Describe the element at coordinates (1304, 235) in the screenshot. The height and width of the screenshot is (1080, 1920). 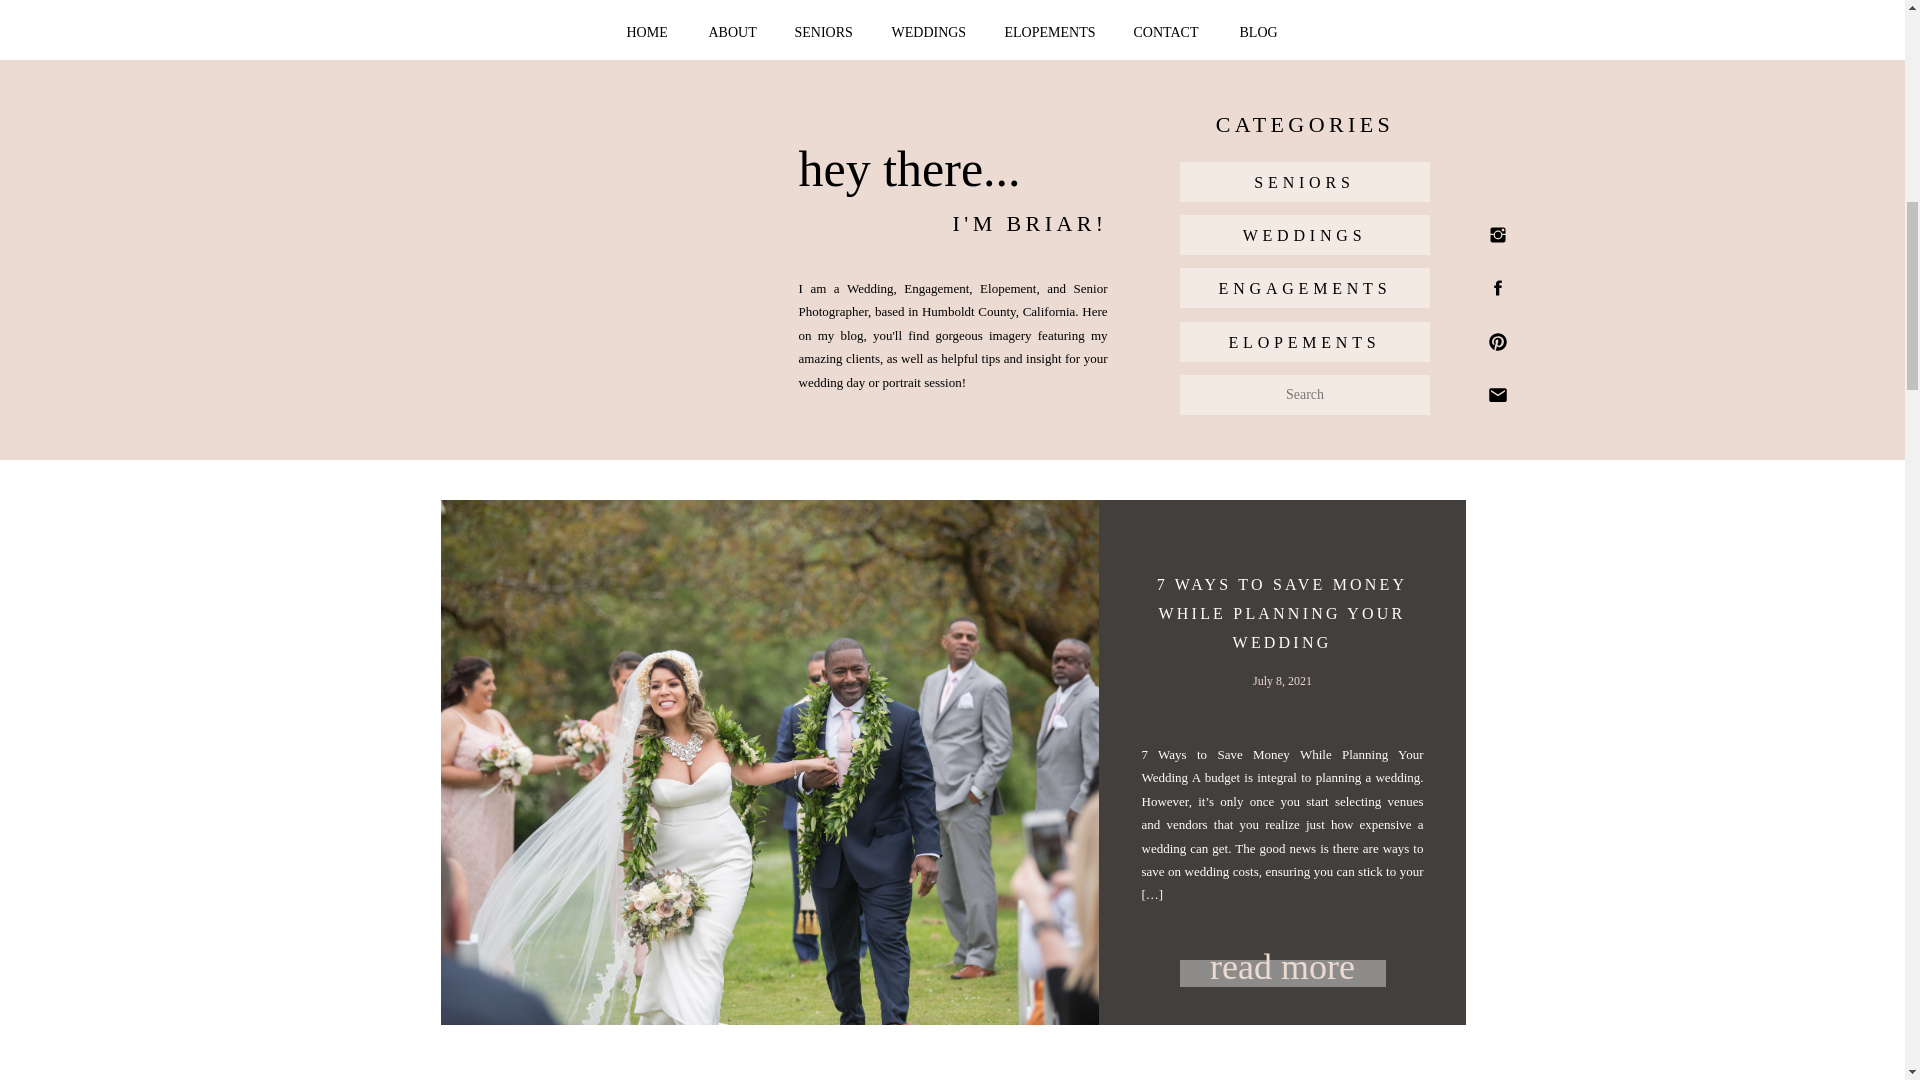
I see `WEDDINGS` at that location.